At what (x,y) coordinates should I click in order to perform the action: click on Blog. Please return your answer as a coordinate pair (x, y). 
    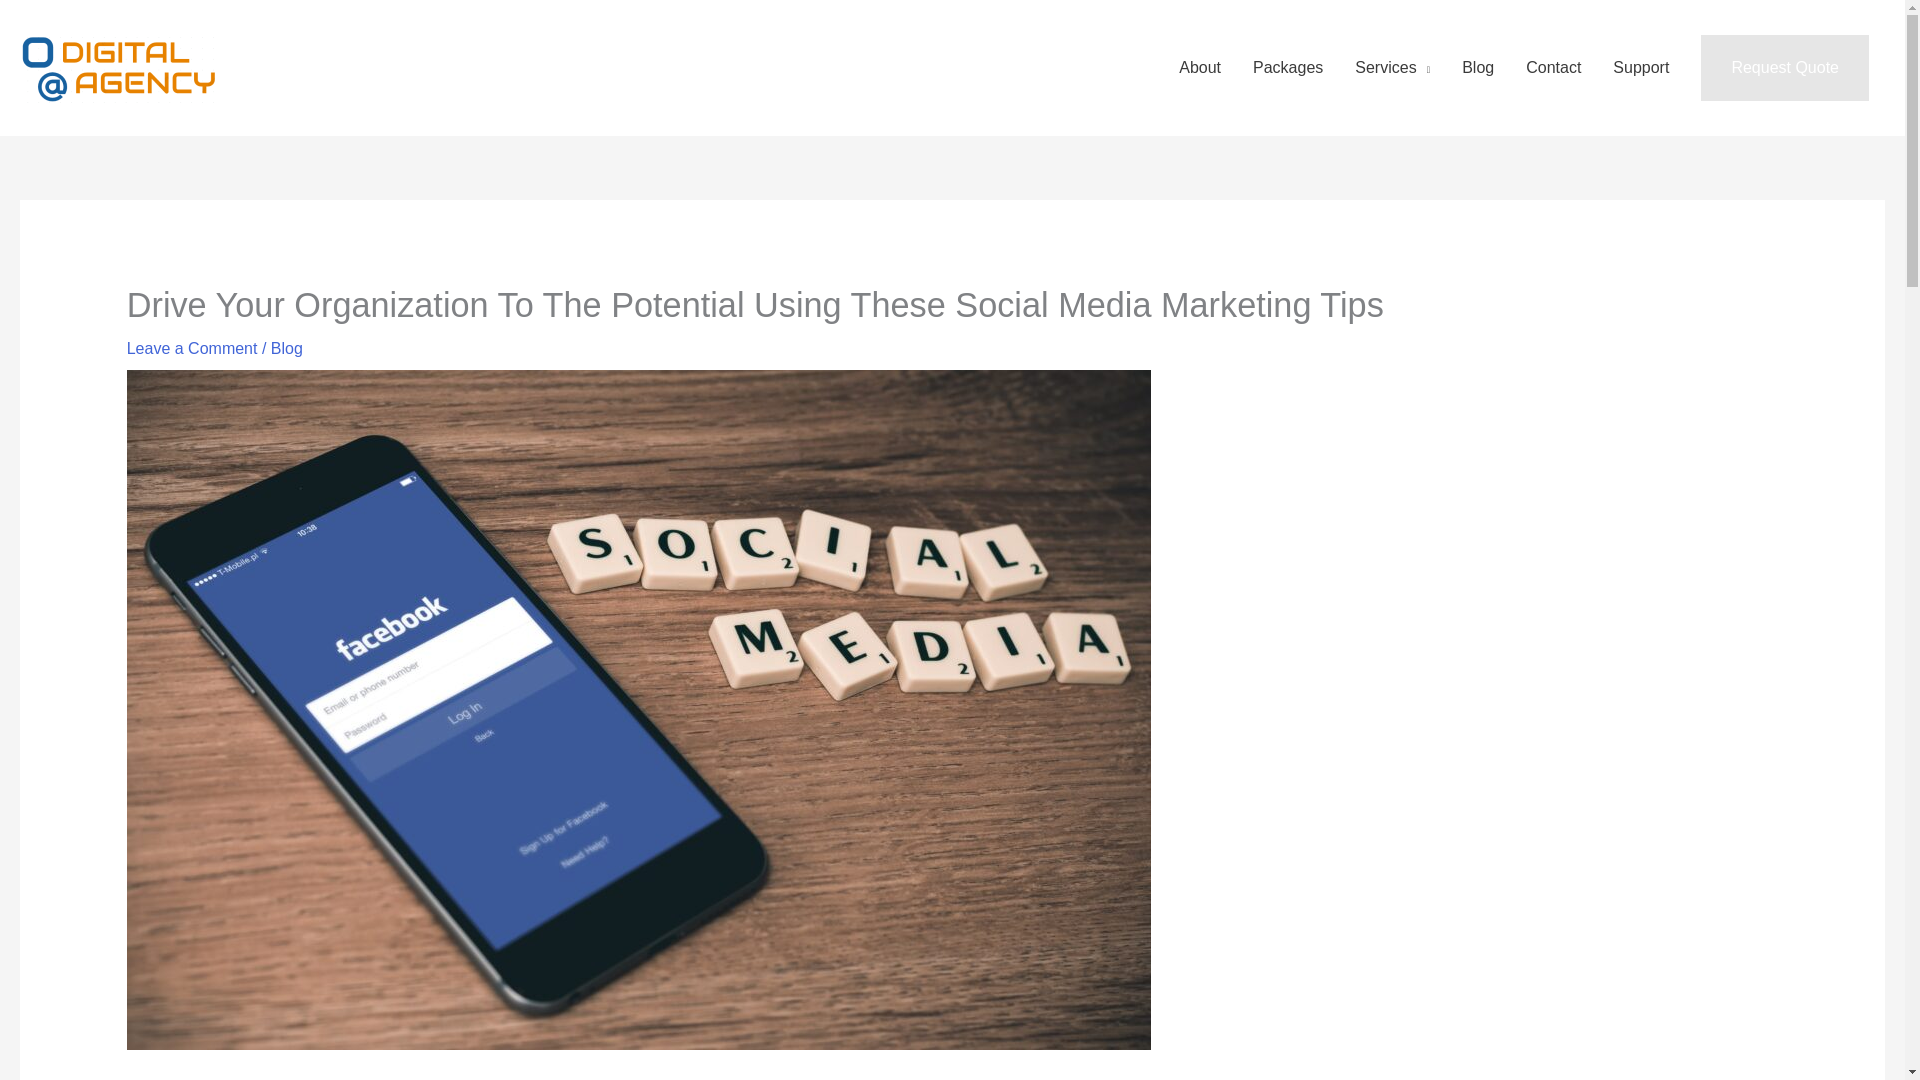
    Looking at the image, I should click on (286, 348).